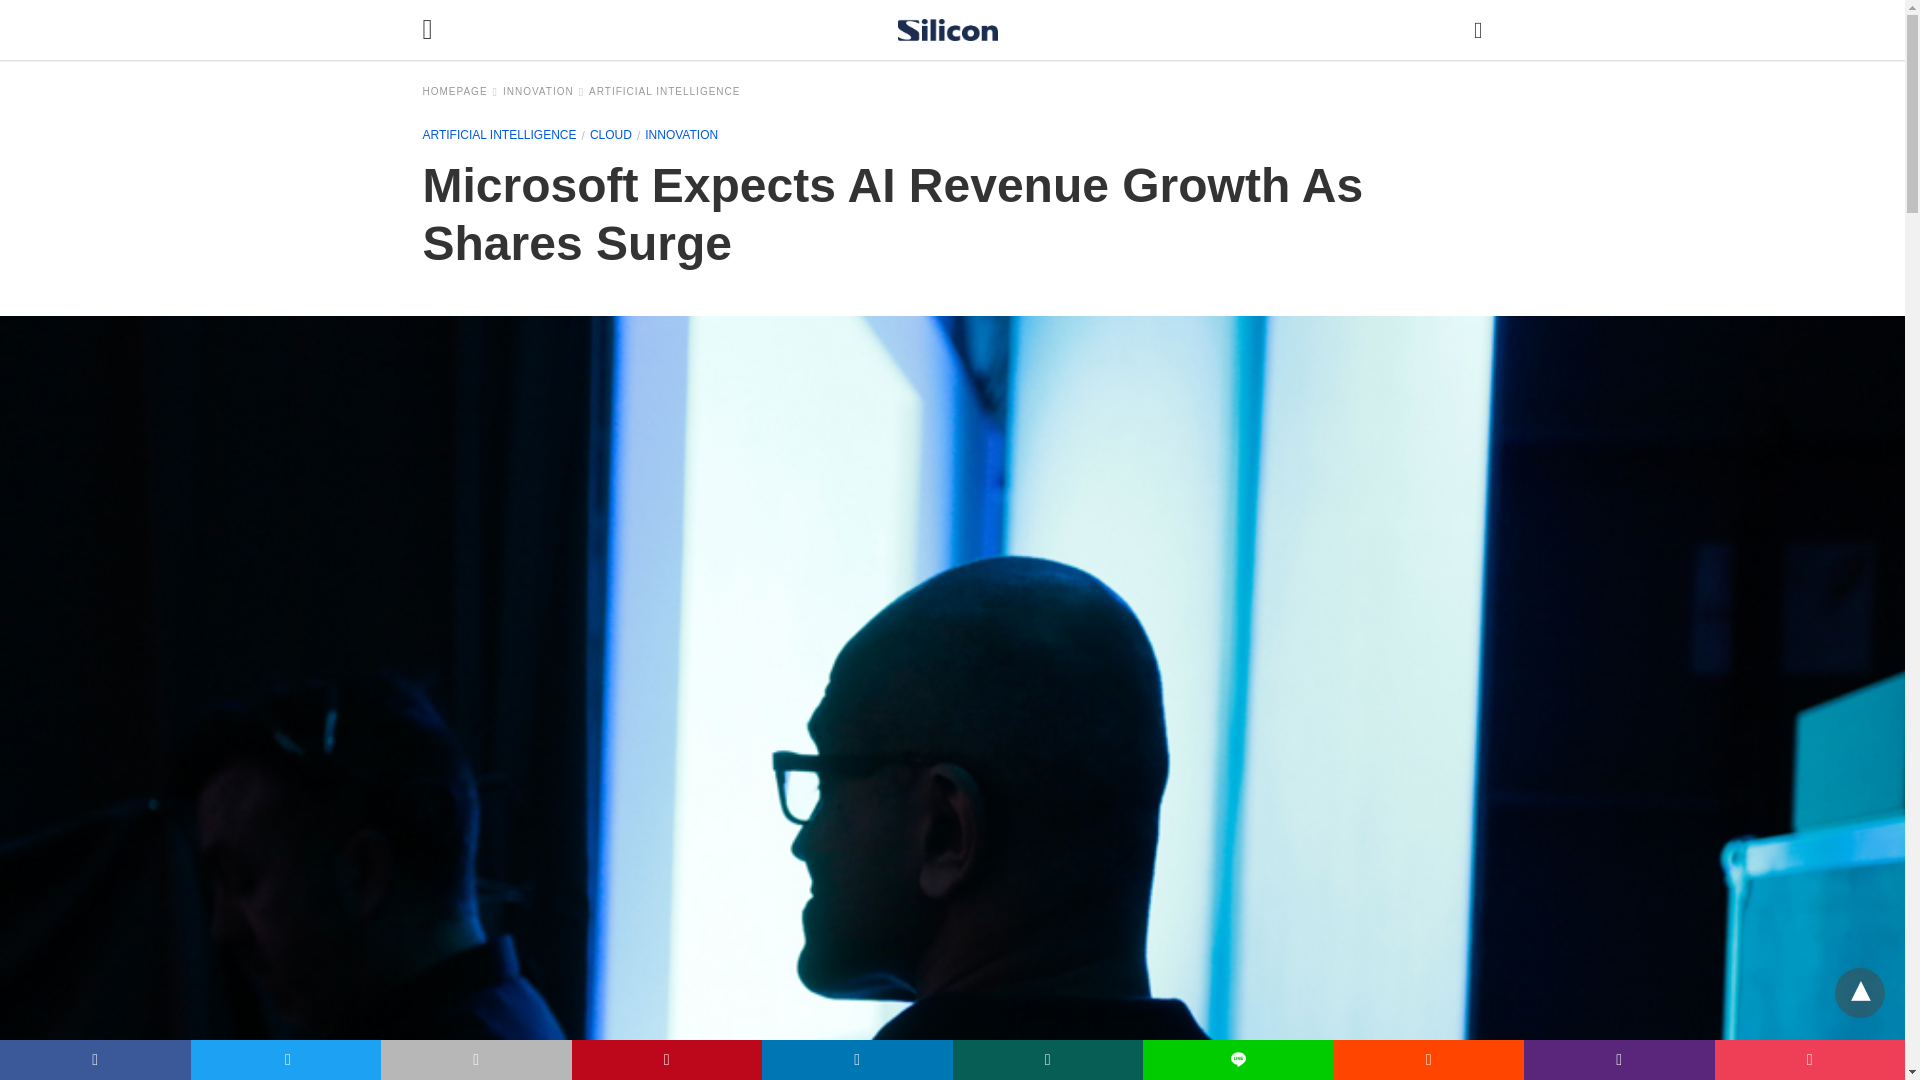 The width and height of the screenshot is (1920, 1080). What do you see at coordinates (460, 92) in the screenshot?
I see `HOMEPAGE` at bounding box center [460, 92].